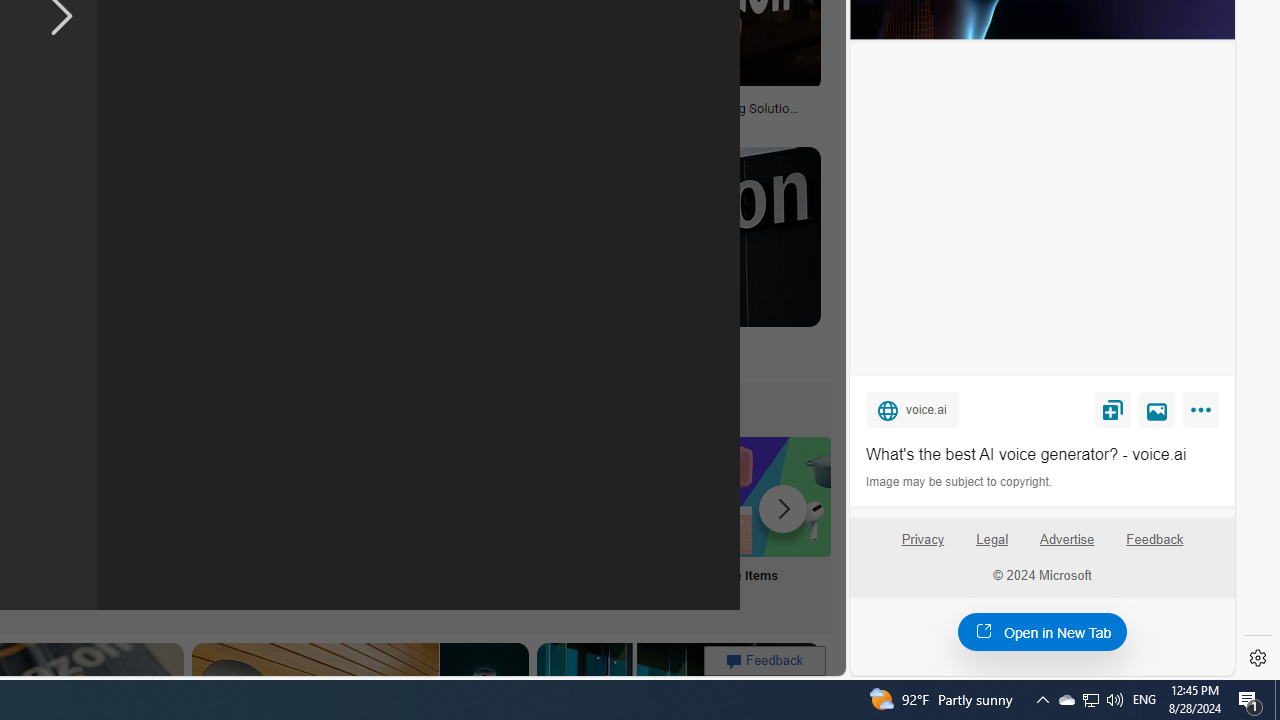 This screenshot has height=720, width=1280. Describe the element at coordinates (662, 359) in the screenshot. I see `protothema.gr` at that location.